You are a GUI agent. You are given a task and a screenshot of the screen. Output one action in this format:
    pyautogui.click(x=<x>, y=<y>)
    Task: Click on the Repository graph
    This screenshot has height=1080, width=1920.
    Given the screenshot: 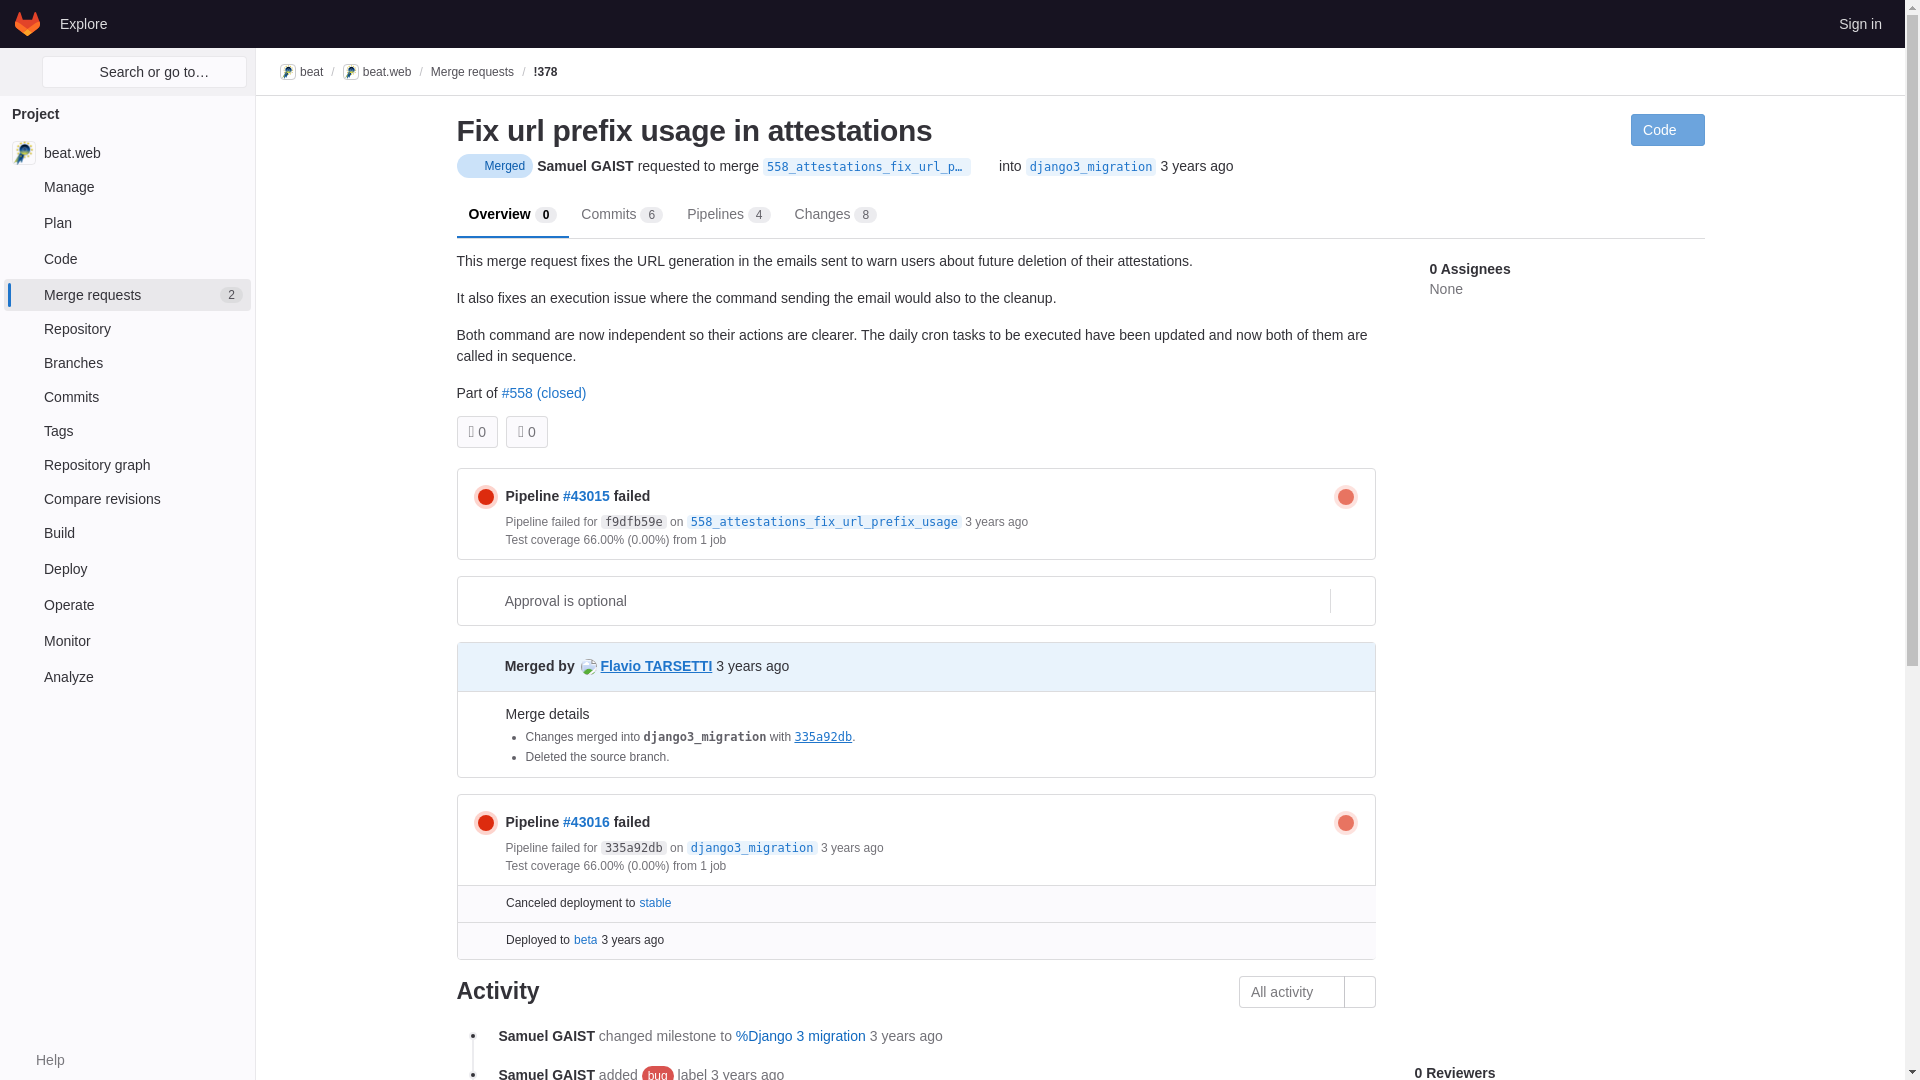 What is the action you would take?
    pyautogui.click(x=127, y=464)
    